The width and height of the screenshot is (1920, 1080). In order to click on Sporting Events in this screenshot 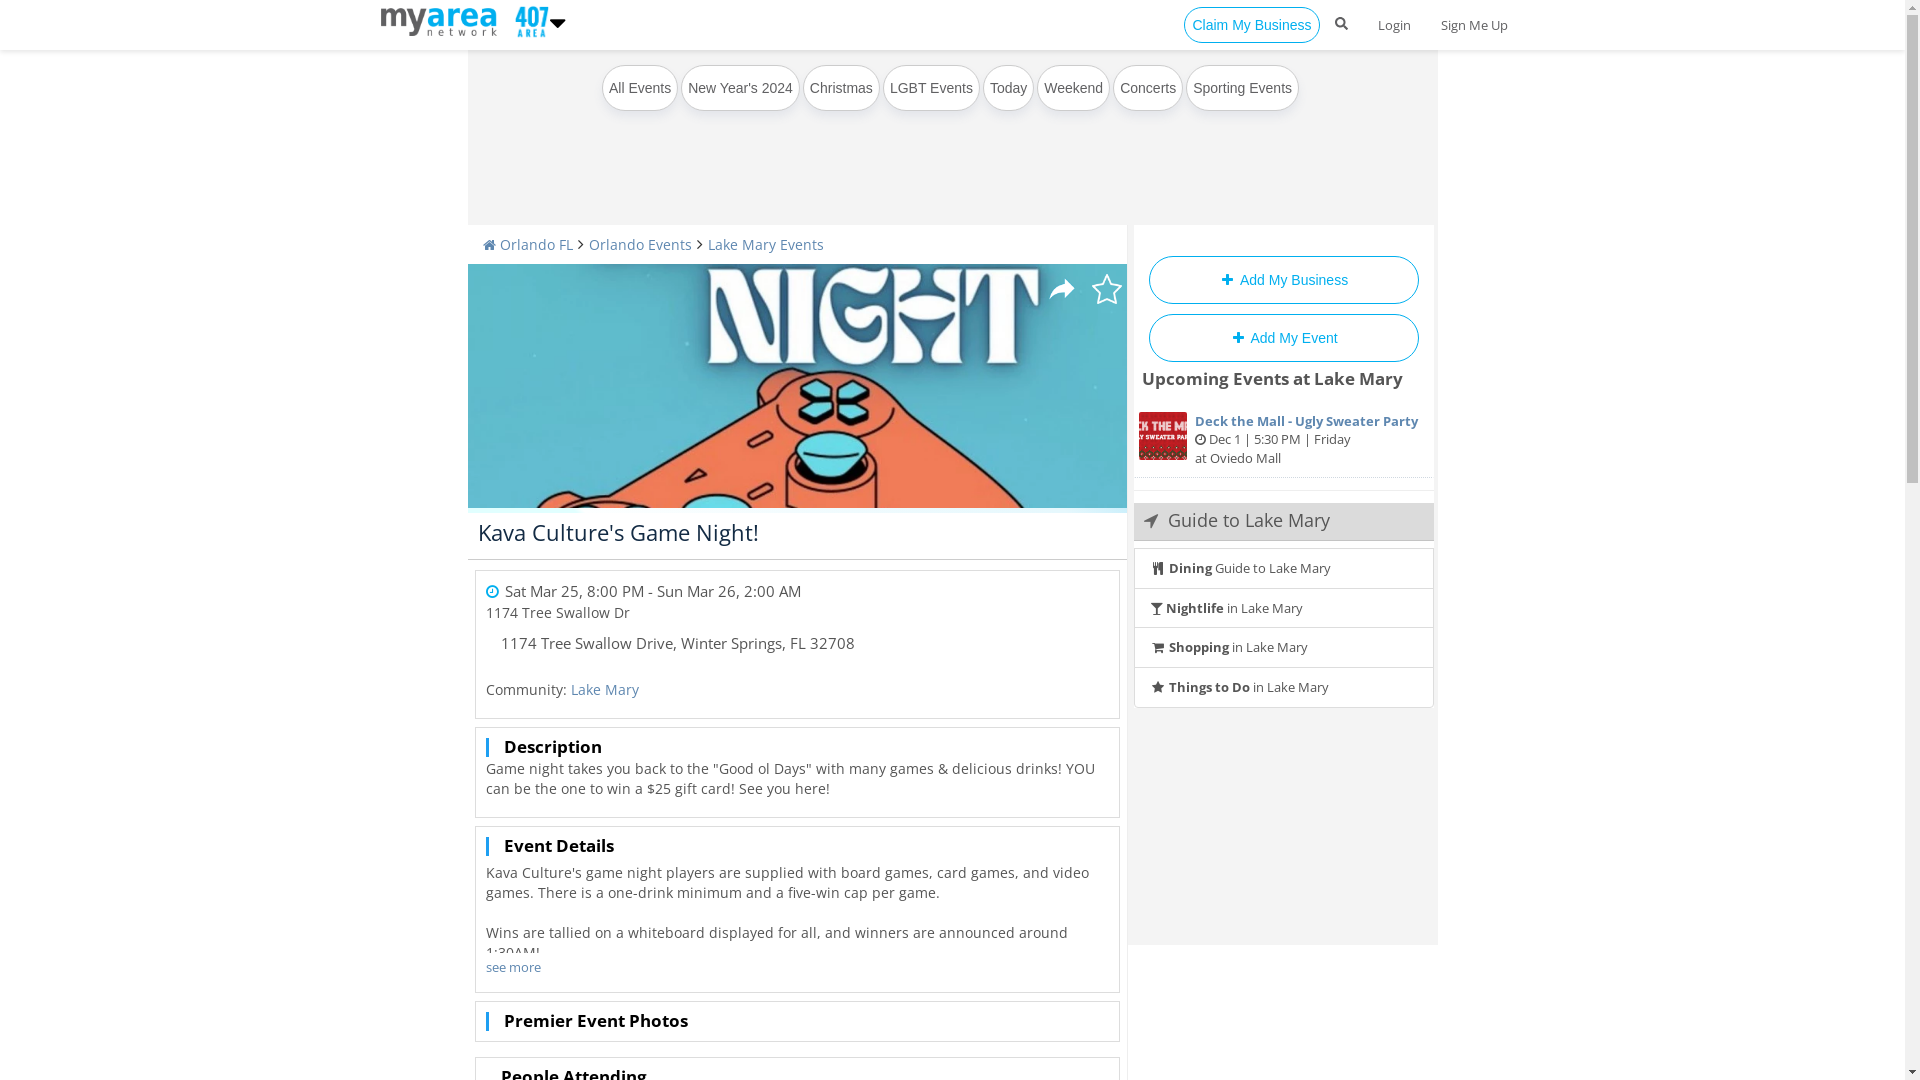, I will do `click(1242, 88)`.